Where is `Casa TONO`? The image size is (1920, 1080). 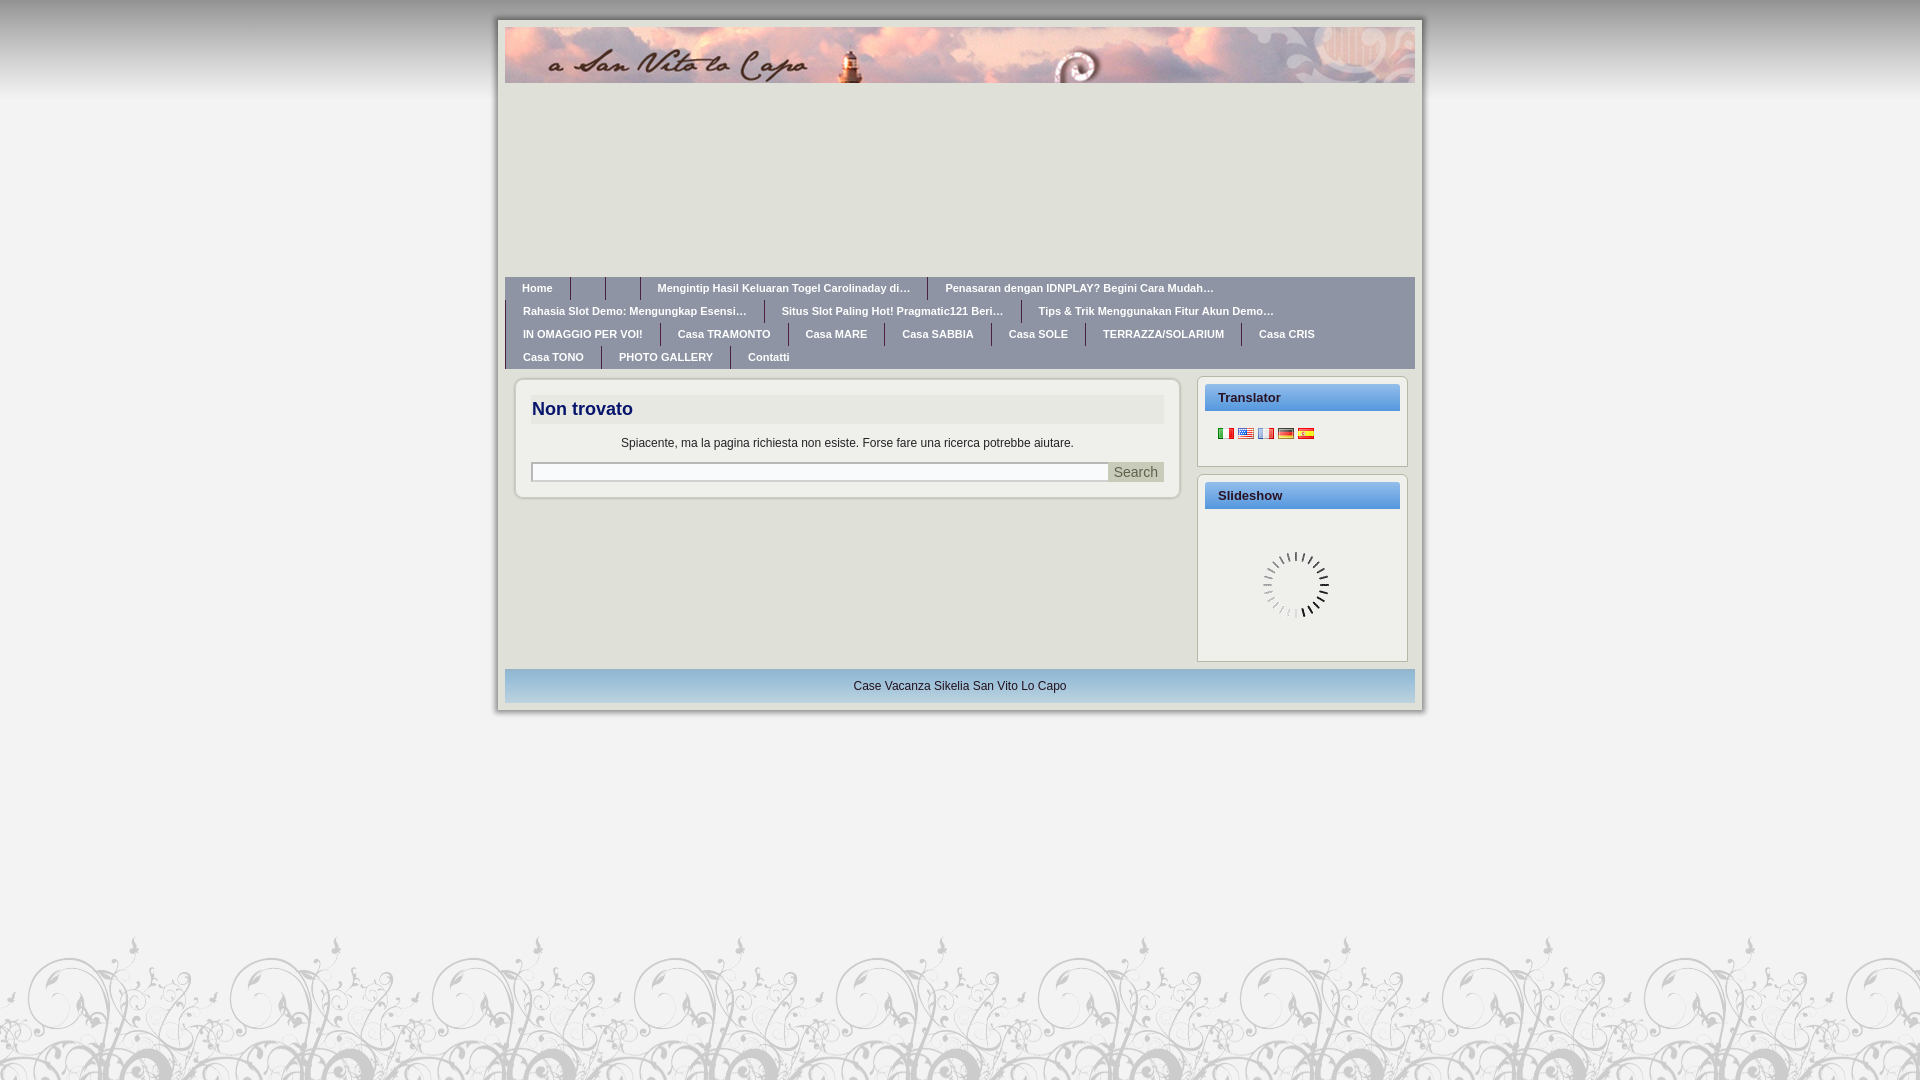
Casa TONO is located at coordinates (553, 357).